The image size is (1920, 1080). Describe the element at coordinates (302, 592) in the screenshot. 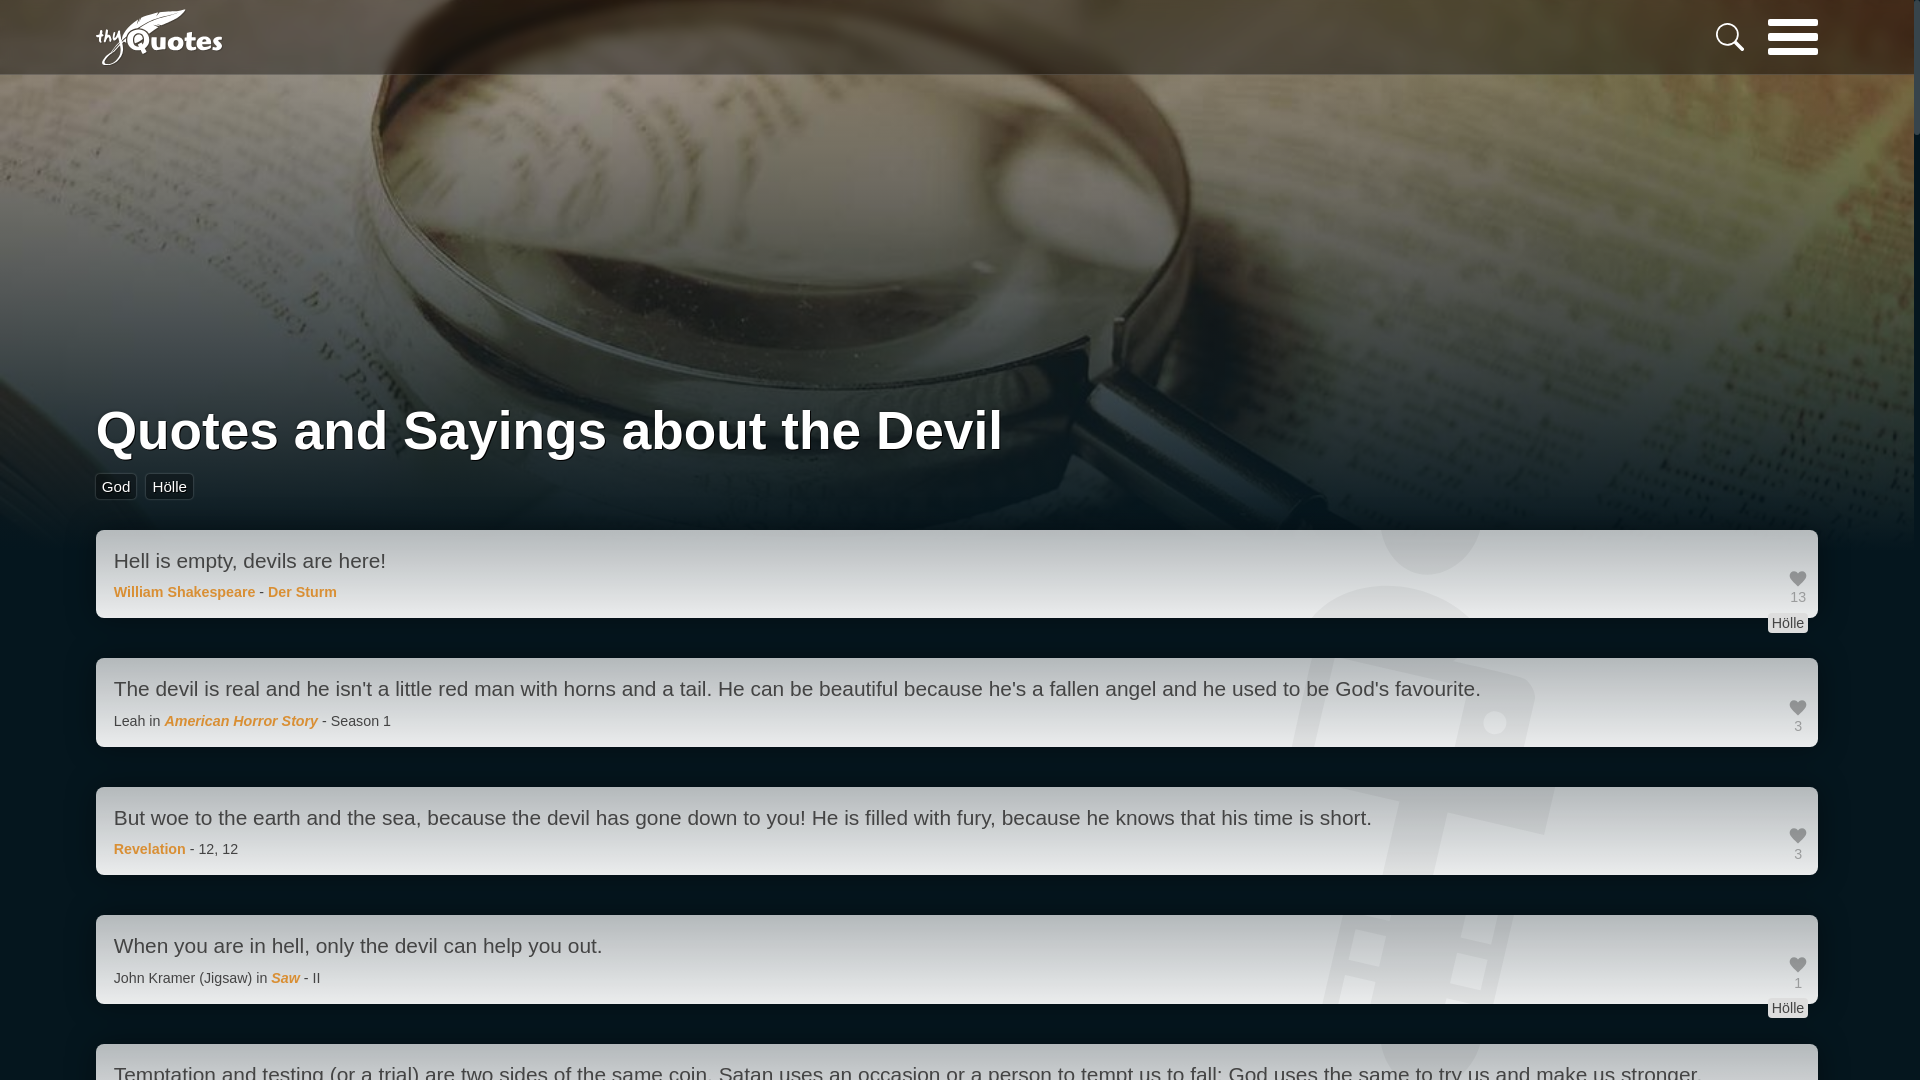

I see `Der Sturm` at that location.